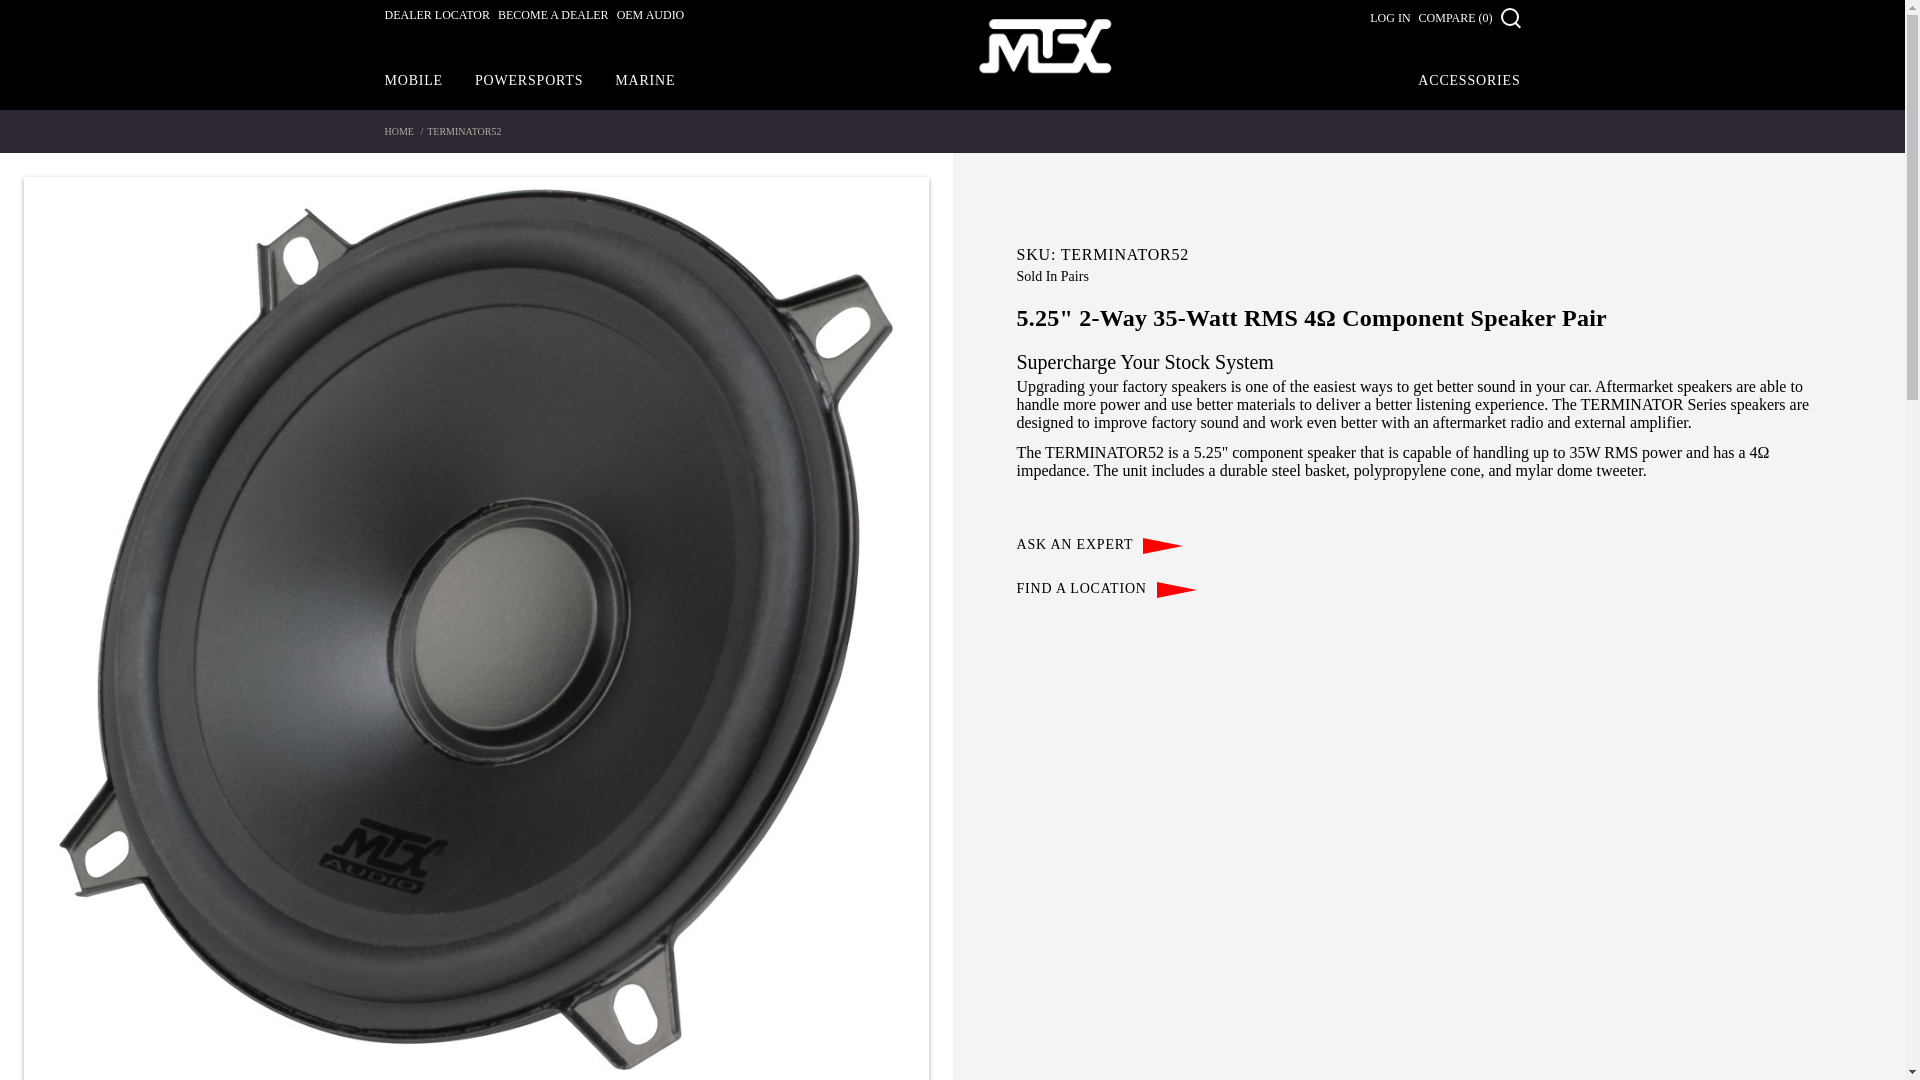  I want to click on MTX International, so click(1046, 46).